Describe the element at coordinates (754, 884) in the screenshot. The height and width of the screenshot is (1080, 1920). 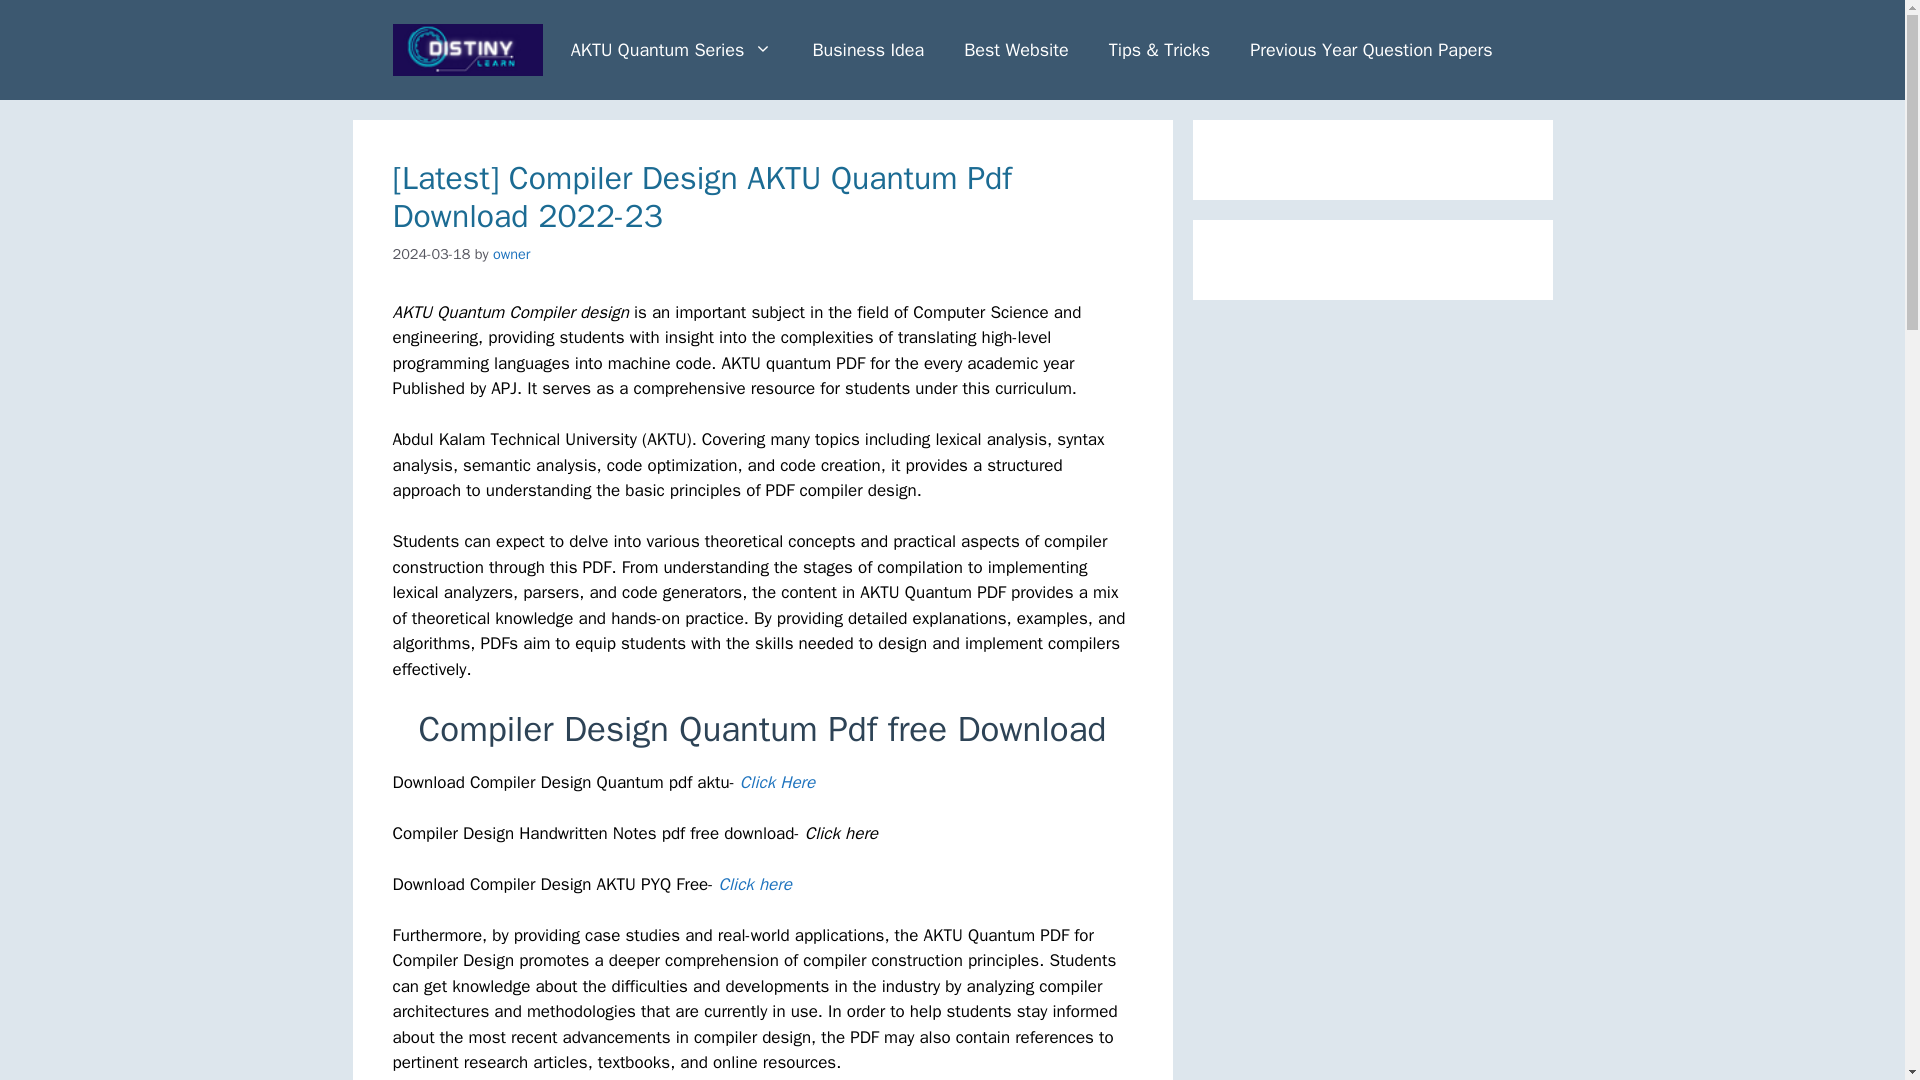
I see `Click here` at that location.